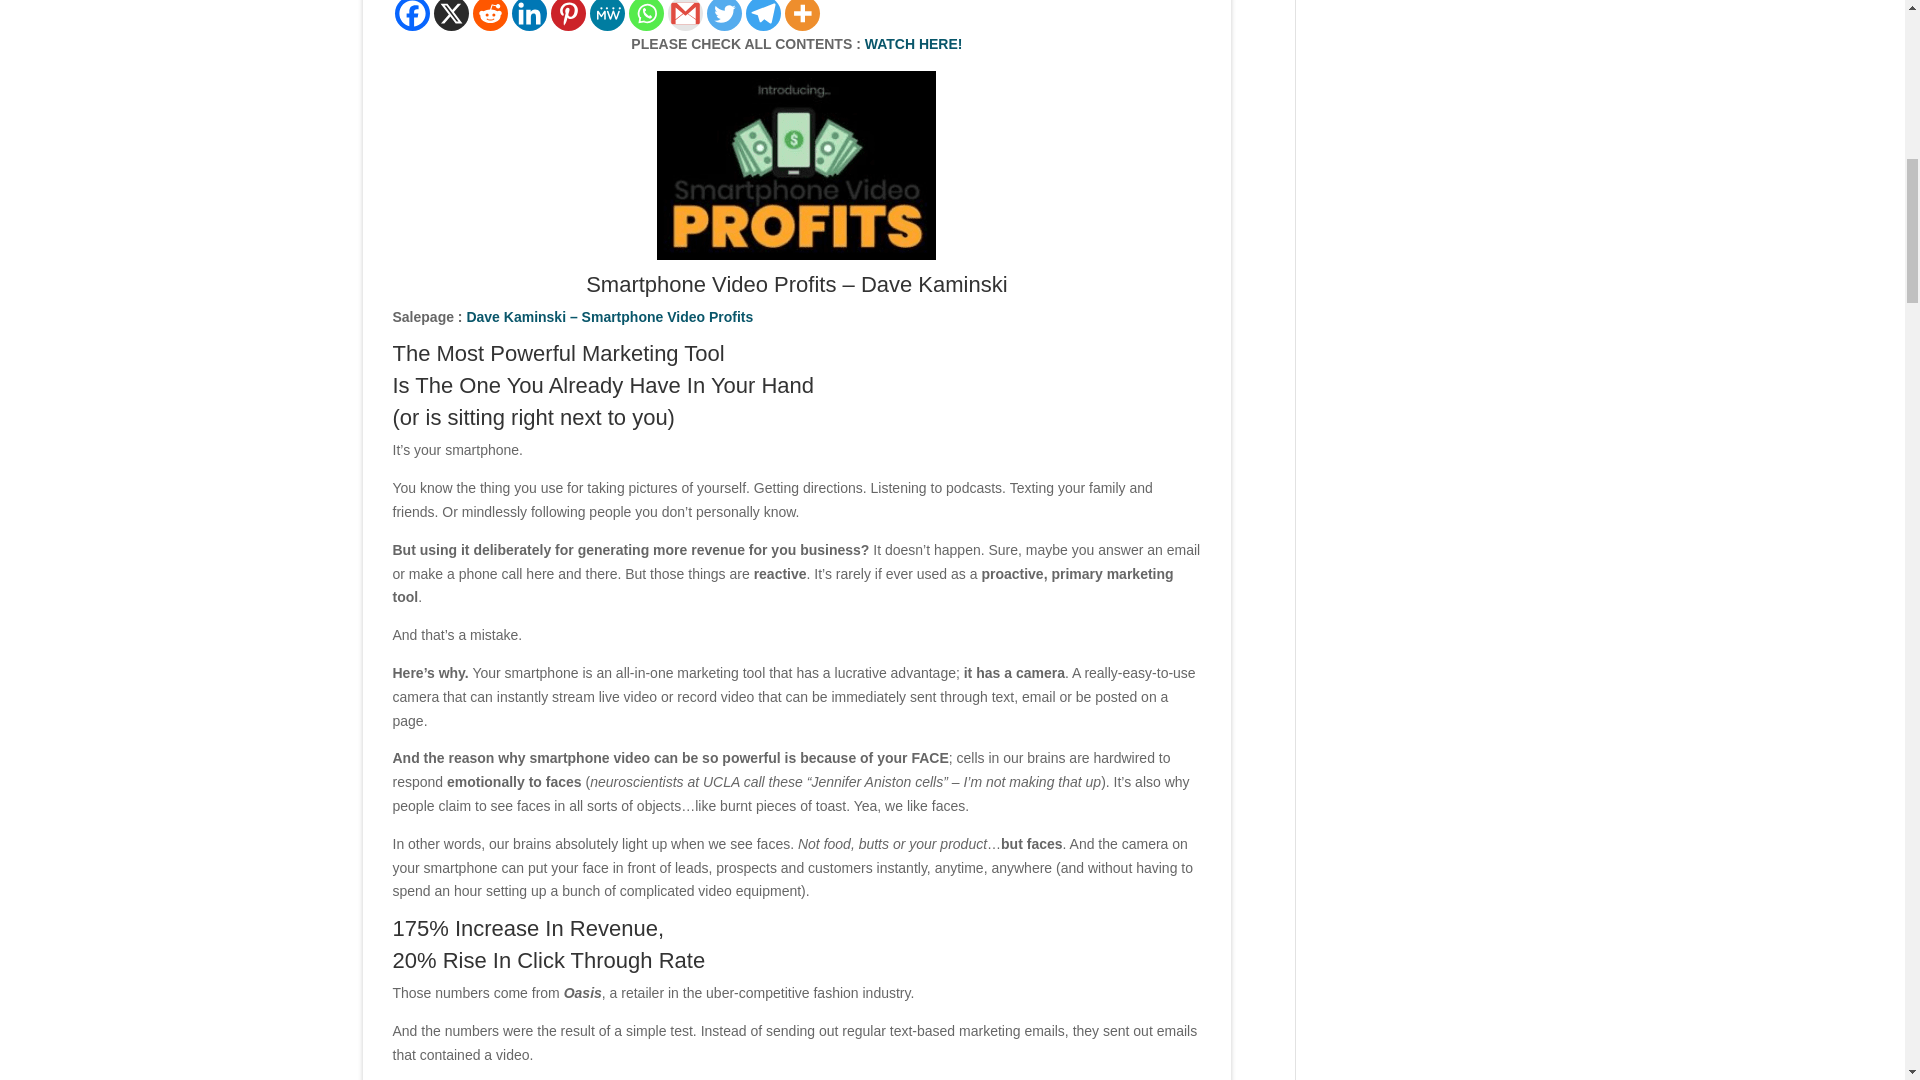 Image resolution: width=1920 pixels, height=1080 pixels. Describe the element at coordinates (450, 16) in the screenshot. I see `X` at that location.